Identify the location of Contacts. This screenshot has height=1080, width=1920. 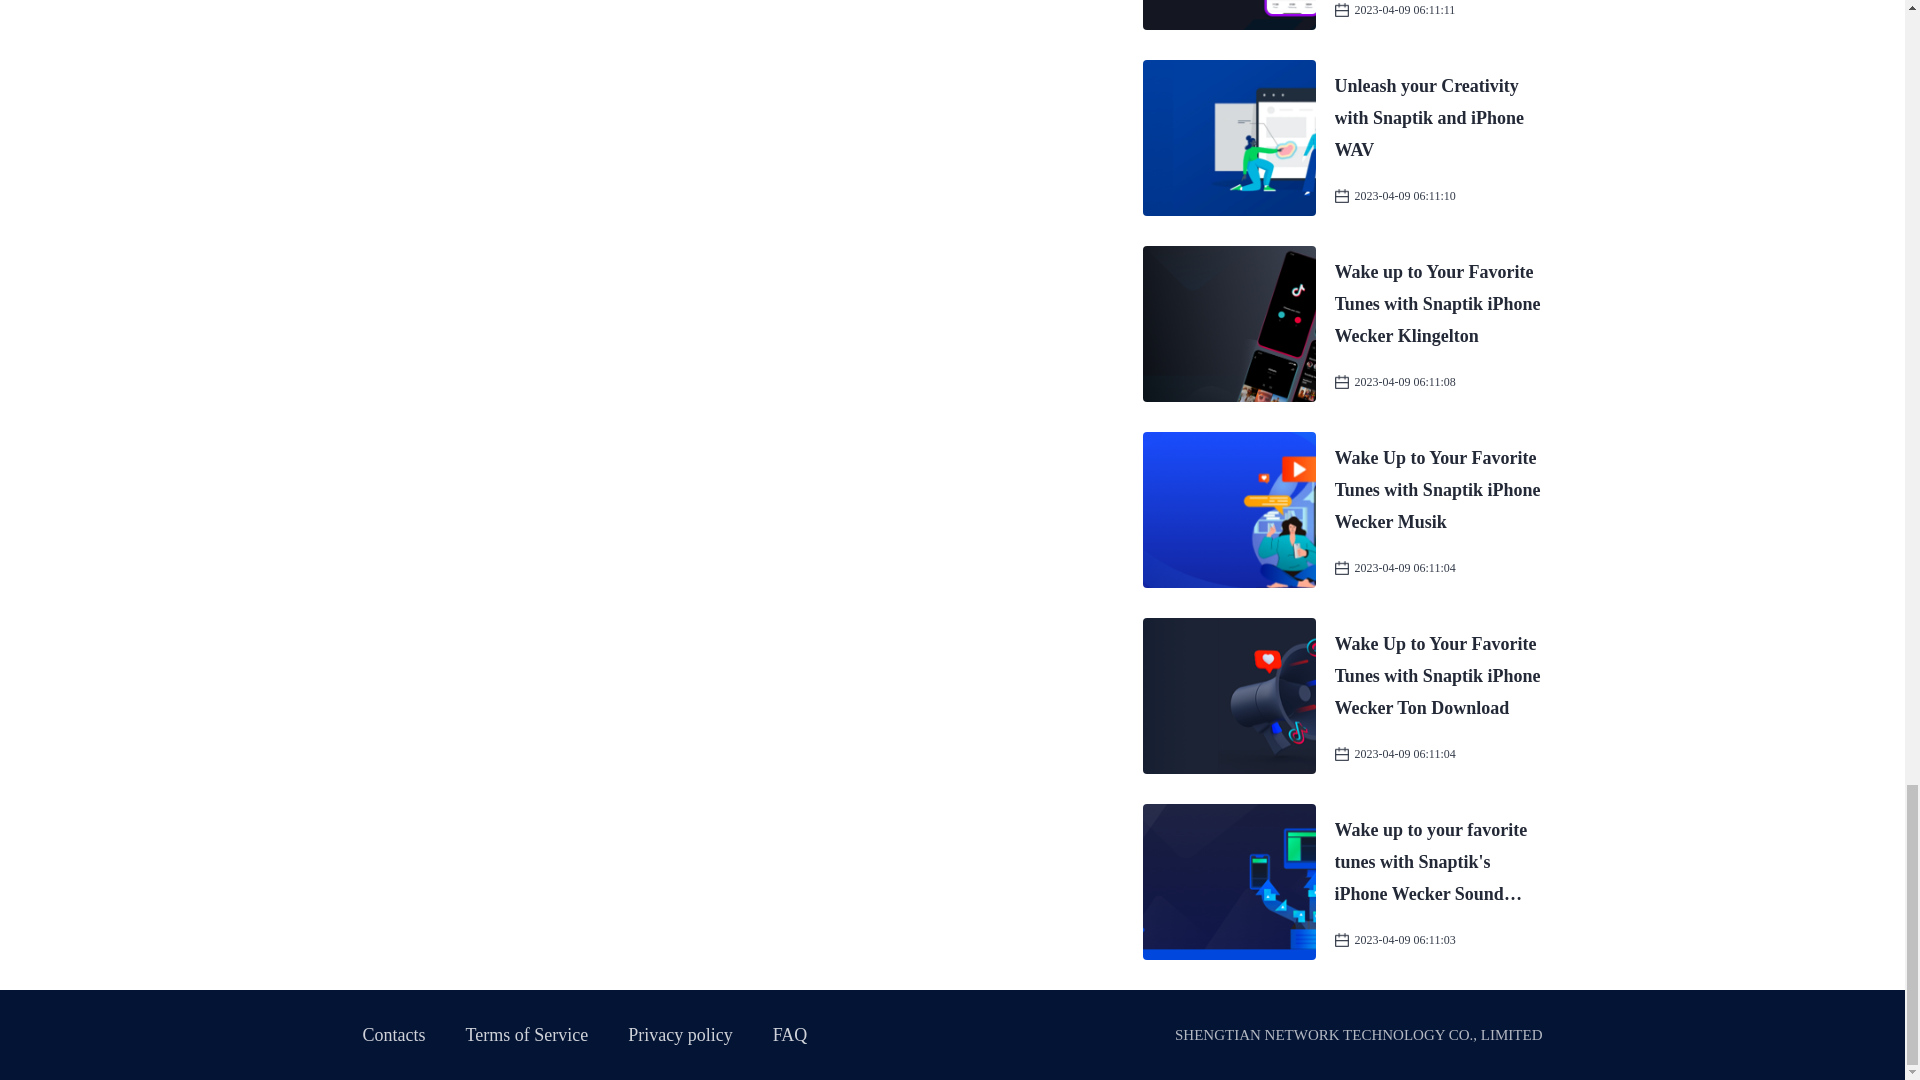
(393, 1034).